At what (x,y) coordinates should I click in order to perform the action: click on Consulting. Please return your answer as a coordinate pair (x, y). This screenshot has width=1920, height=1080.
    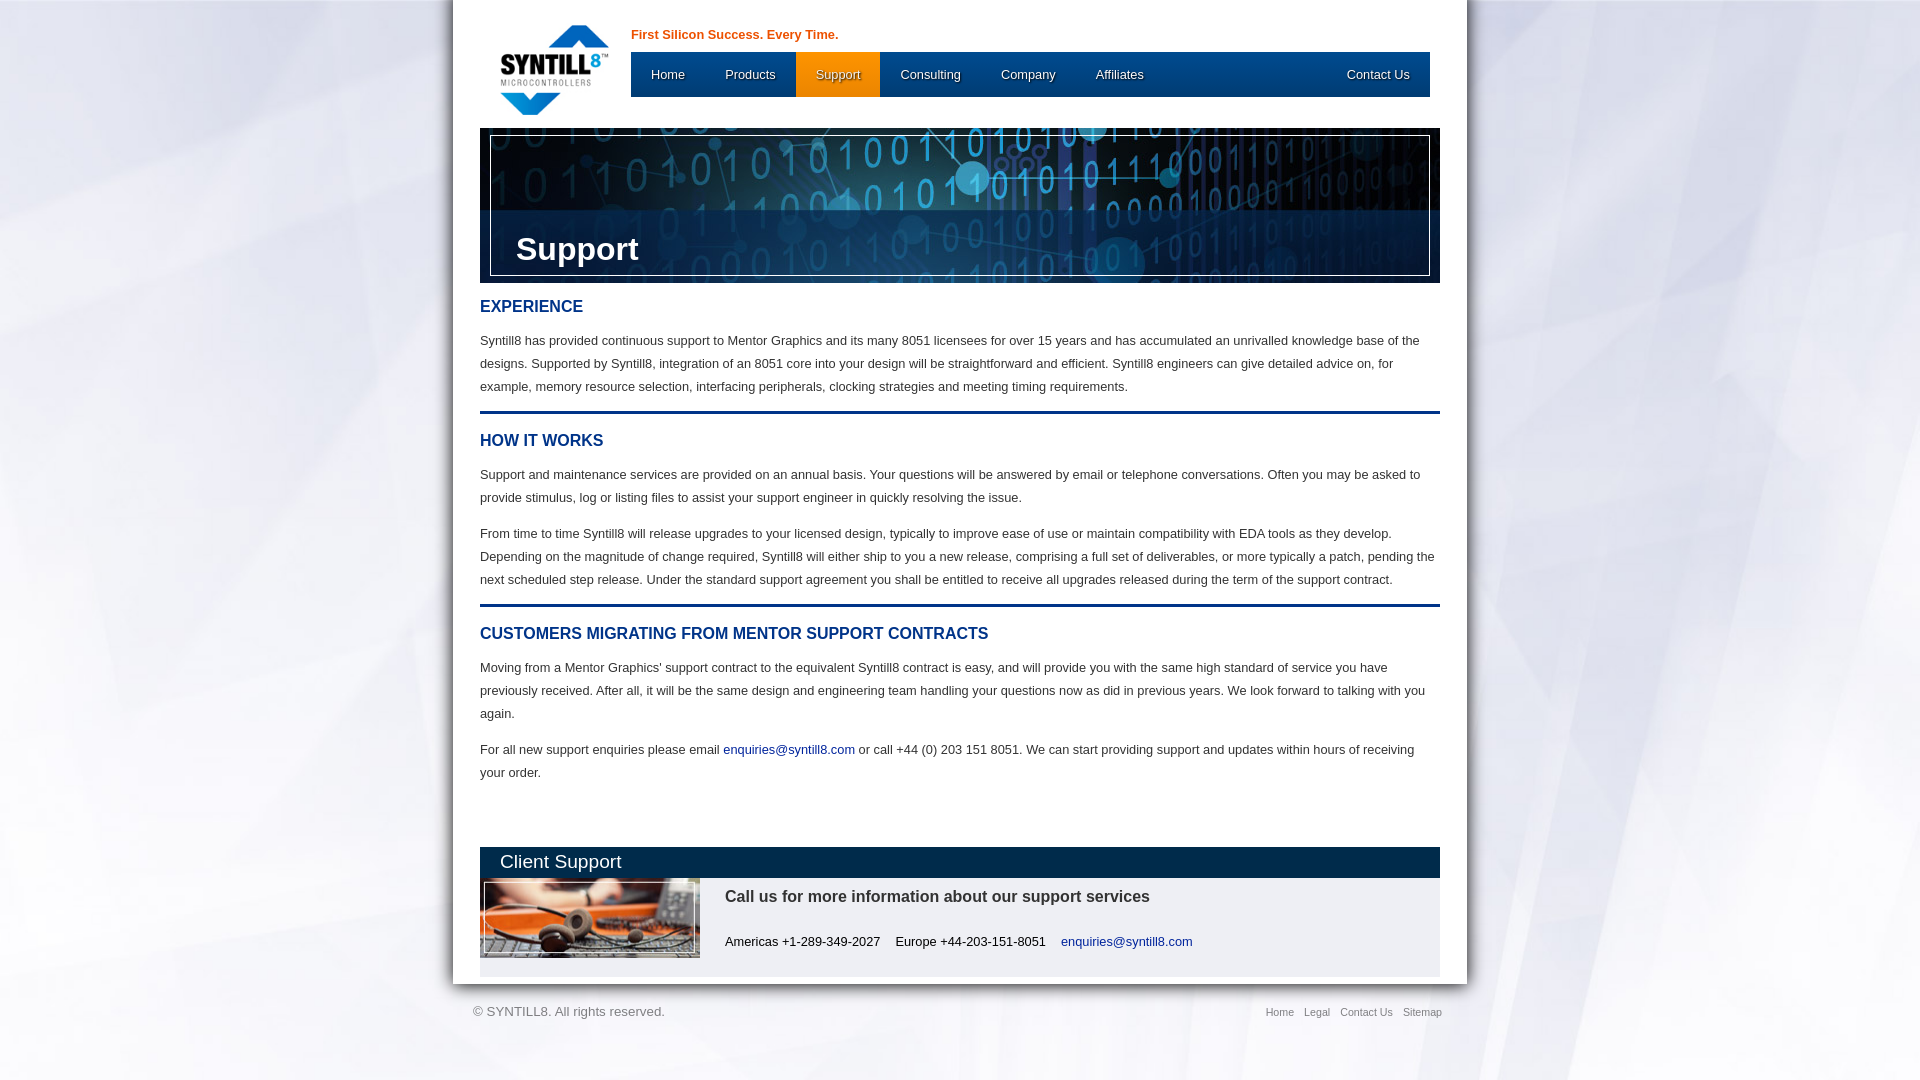
    Looking at the image, I should click on (929, 74).